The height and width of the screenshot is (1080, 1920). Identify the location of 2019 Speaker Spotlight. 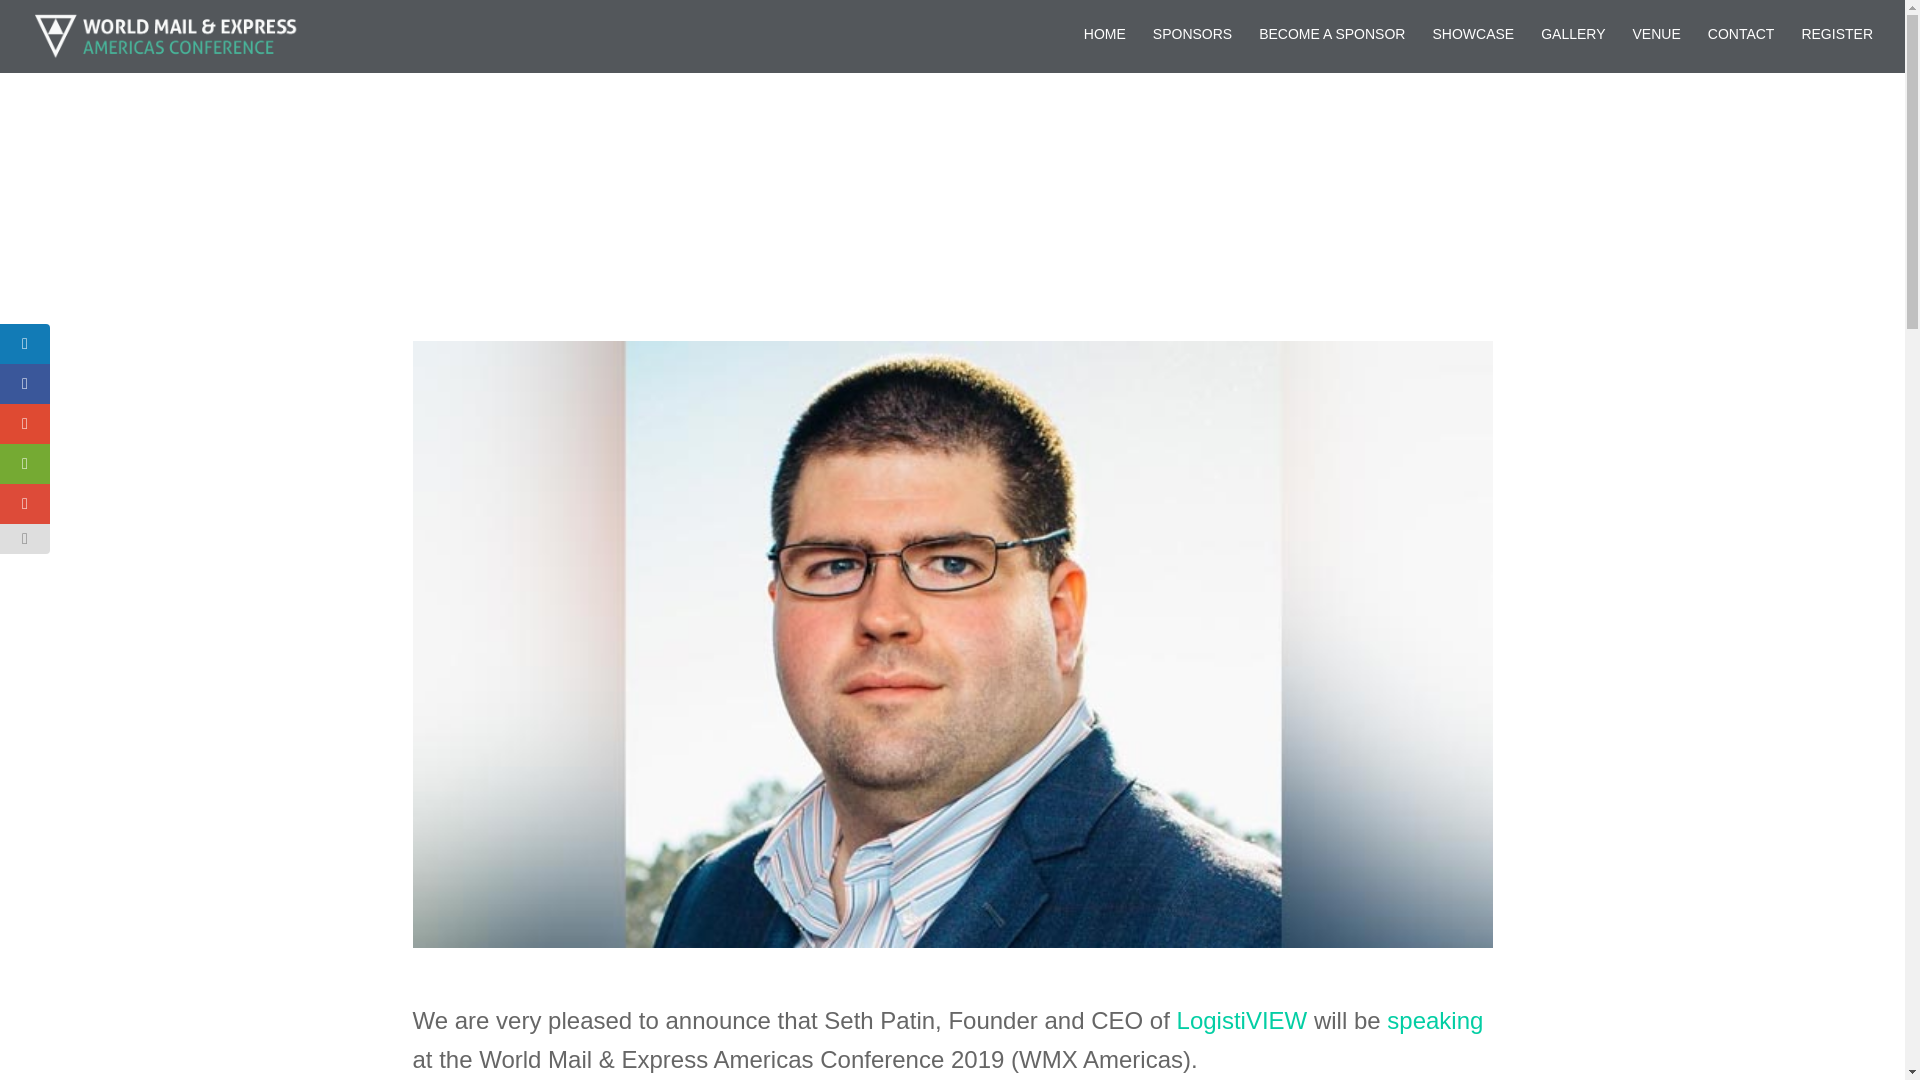
(1006, 158).